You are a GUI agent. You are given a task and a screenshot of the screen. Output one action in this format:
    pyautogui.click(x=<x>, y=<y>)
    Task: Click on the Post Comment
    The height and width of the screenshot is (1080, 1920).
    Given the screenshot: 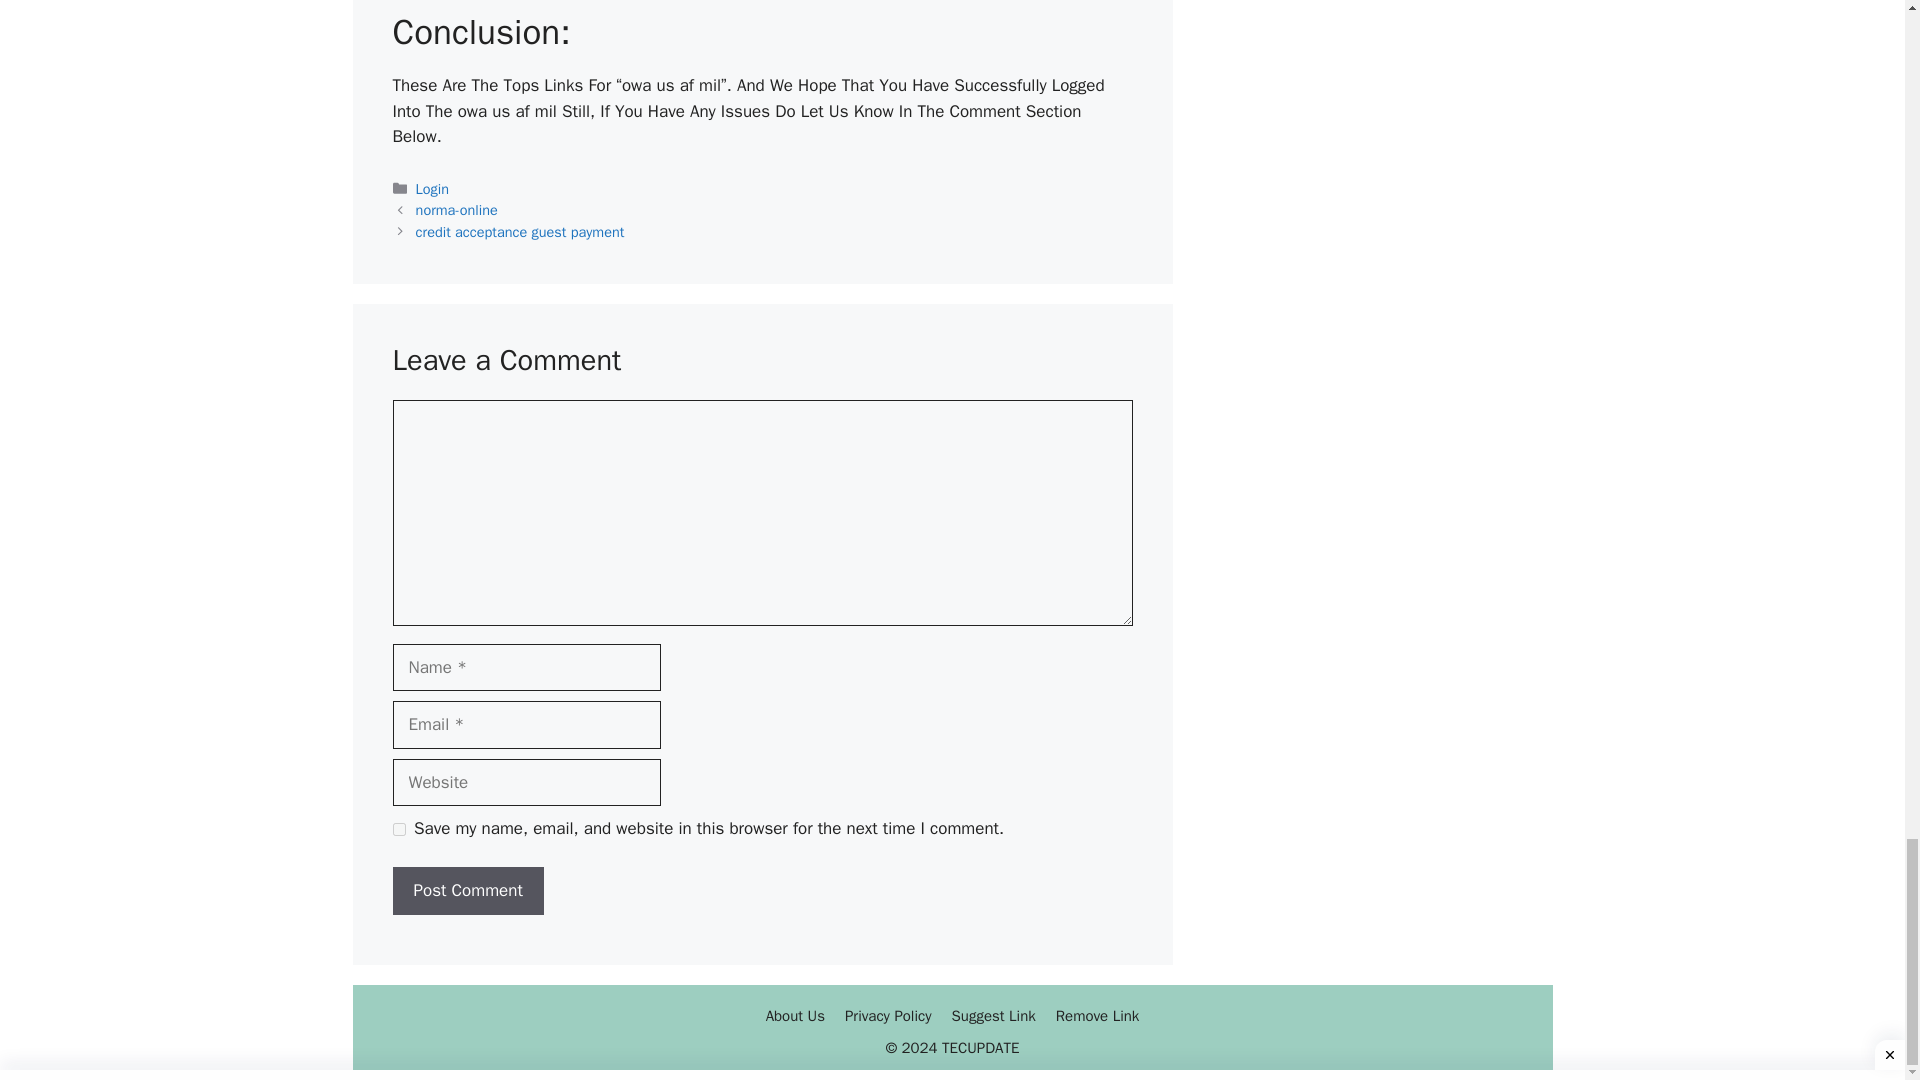 What is the action you would take?
    pyautogui.click(x=467, y=890)
    